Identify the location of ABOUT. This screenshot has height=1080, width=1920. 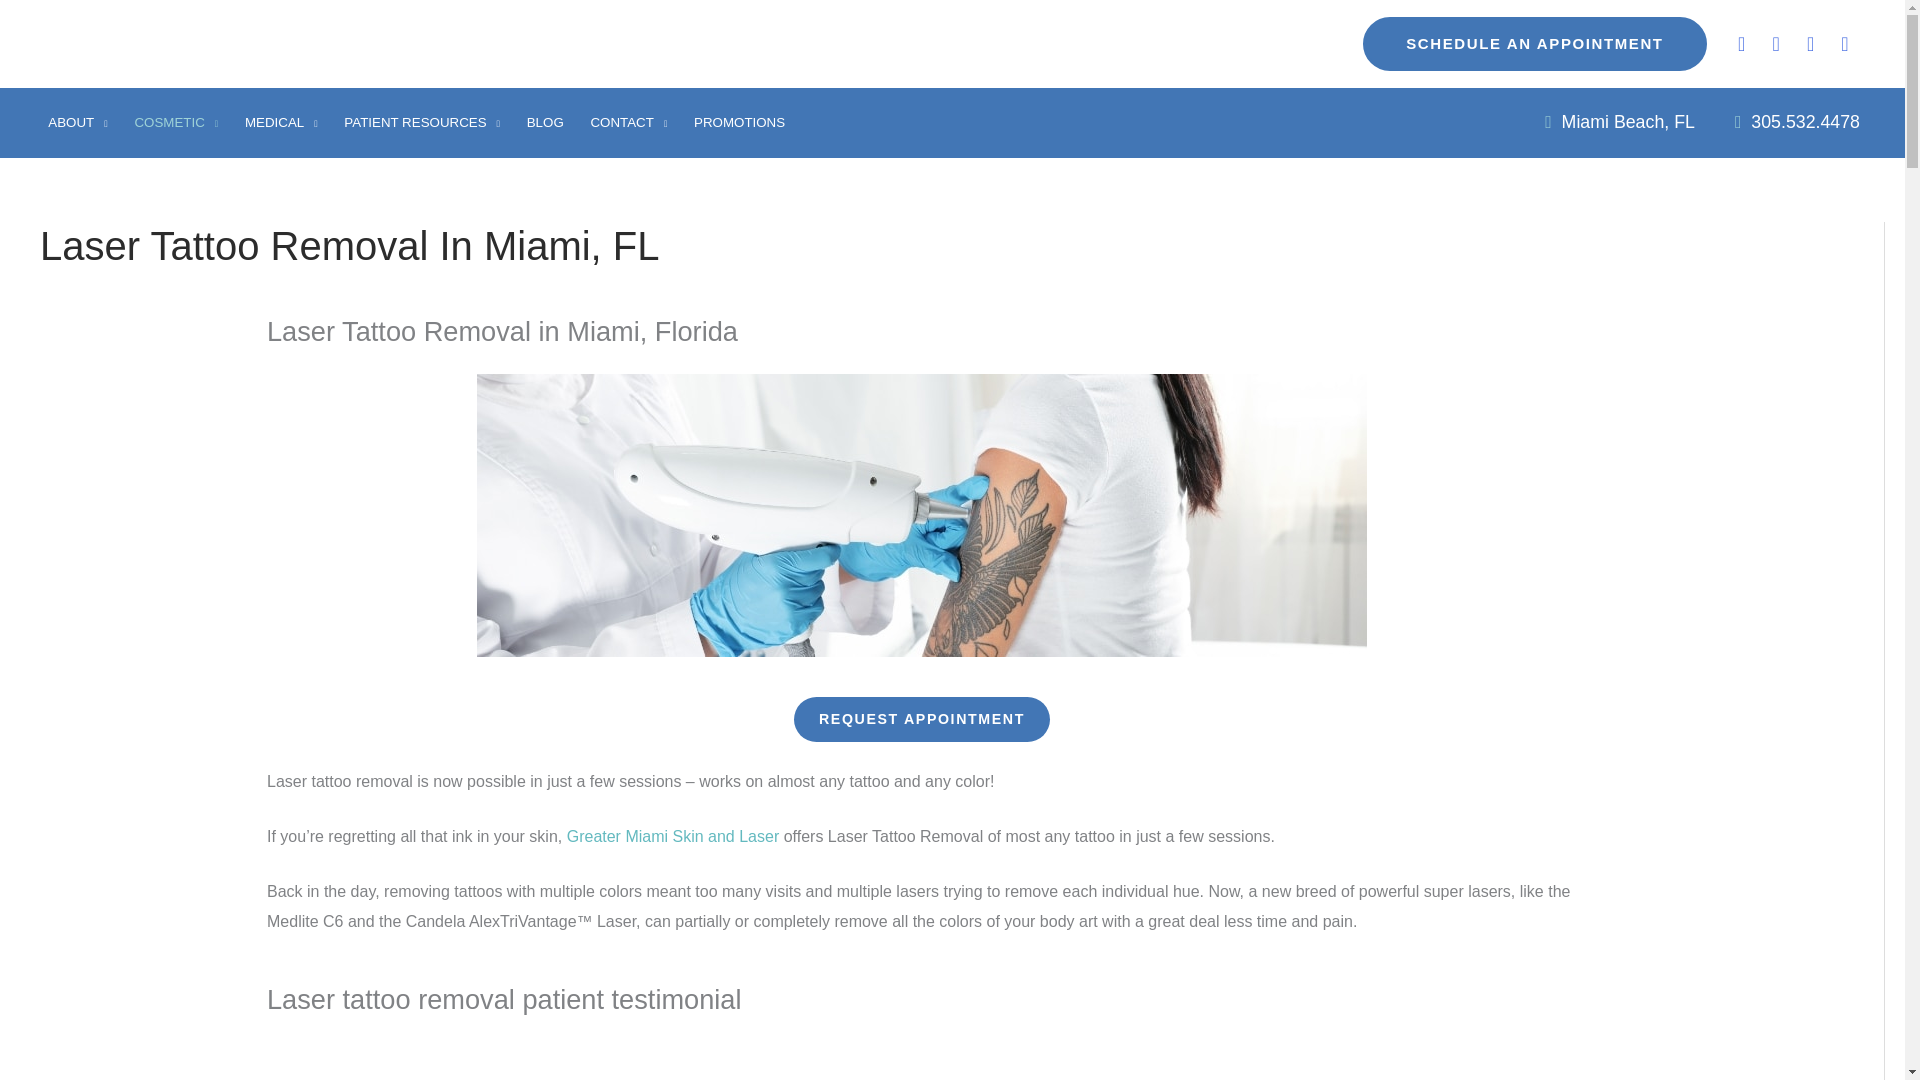
(77, 122).